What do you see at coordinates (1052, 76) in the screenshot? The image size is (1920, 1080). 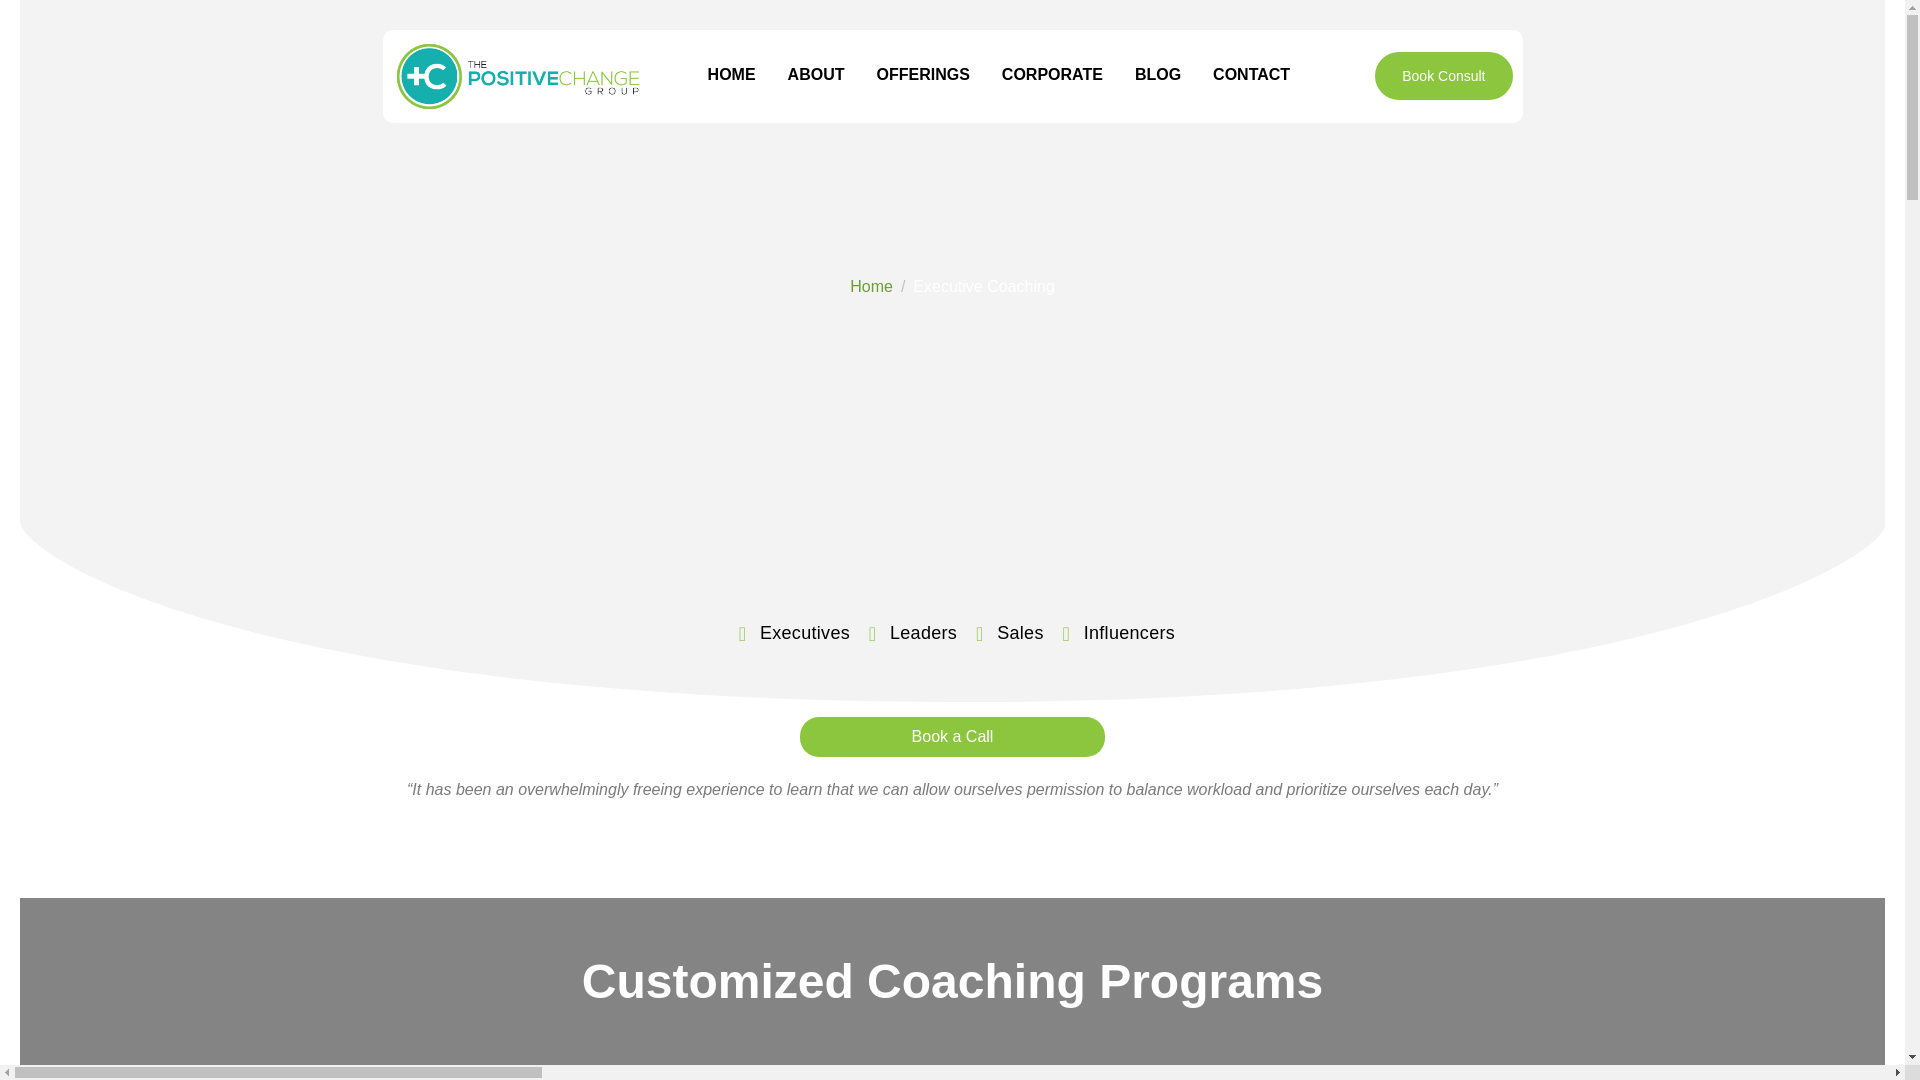 I see `CORPORATE` at bounding box center [1052, 76].